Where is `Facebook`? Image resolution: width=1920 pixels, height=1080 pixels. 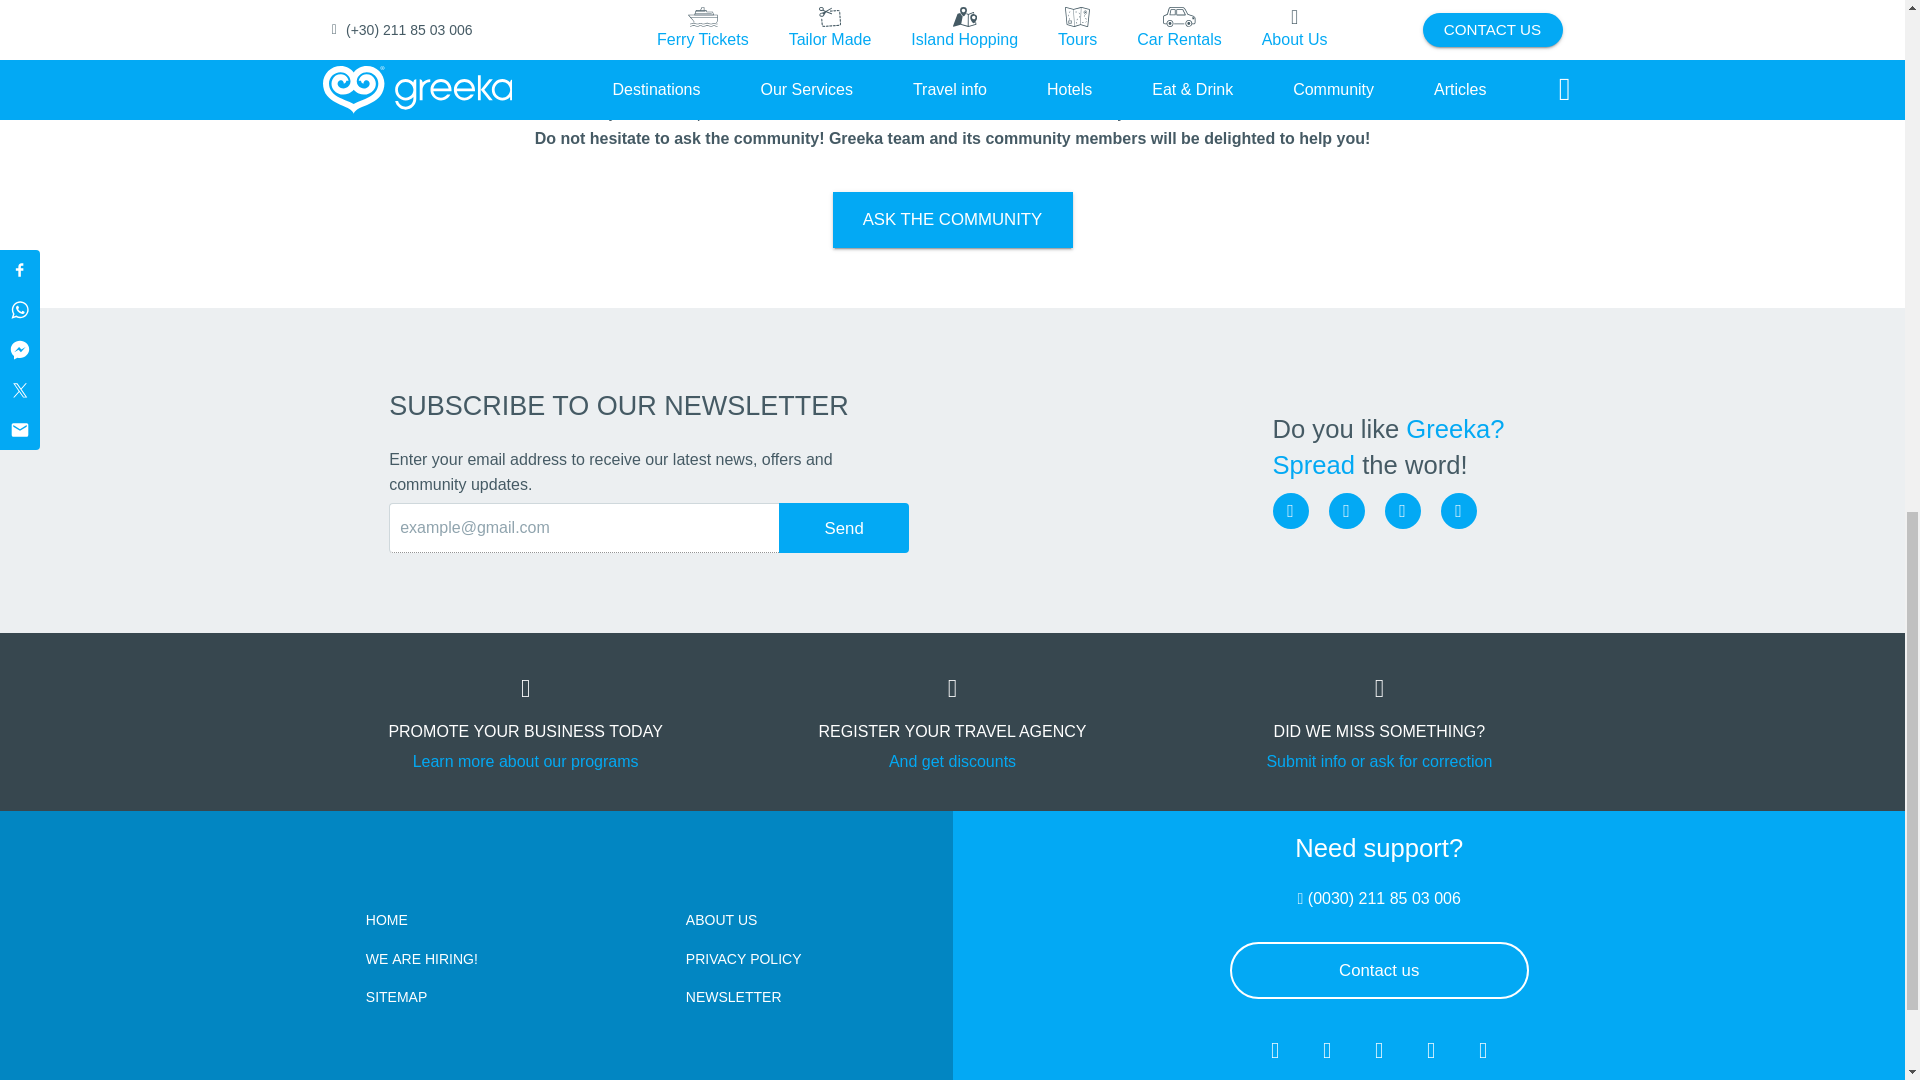
Facebook is located at coordinates (1289, 510).